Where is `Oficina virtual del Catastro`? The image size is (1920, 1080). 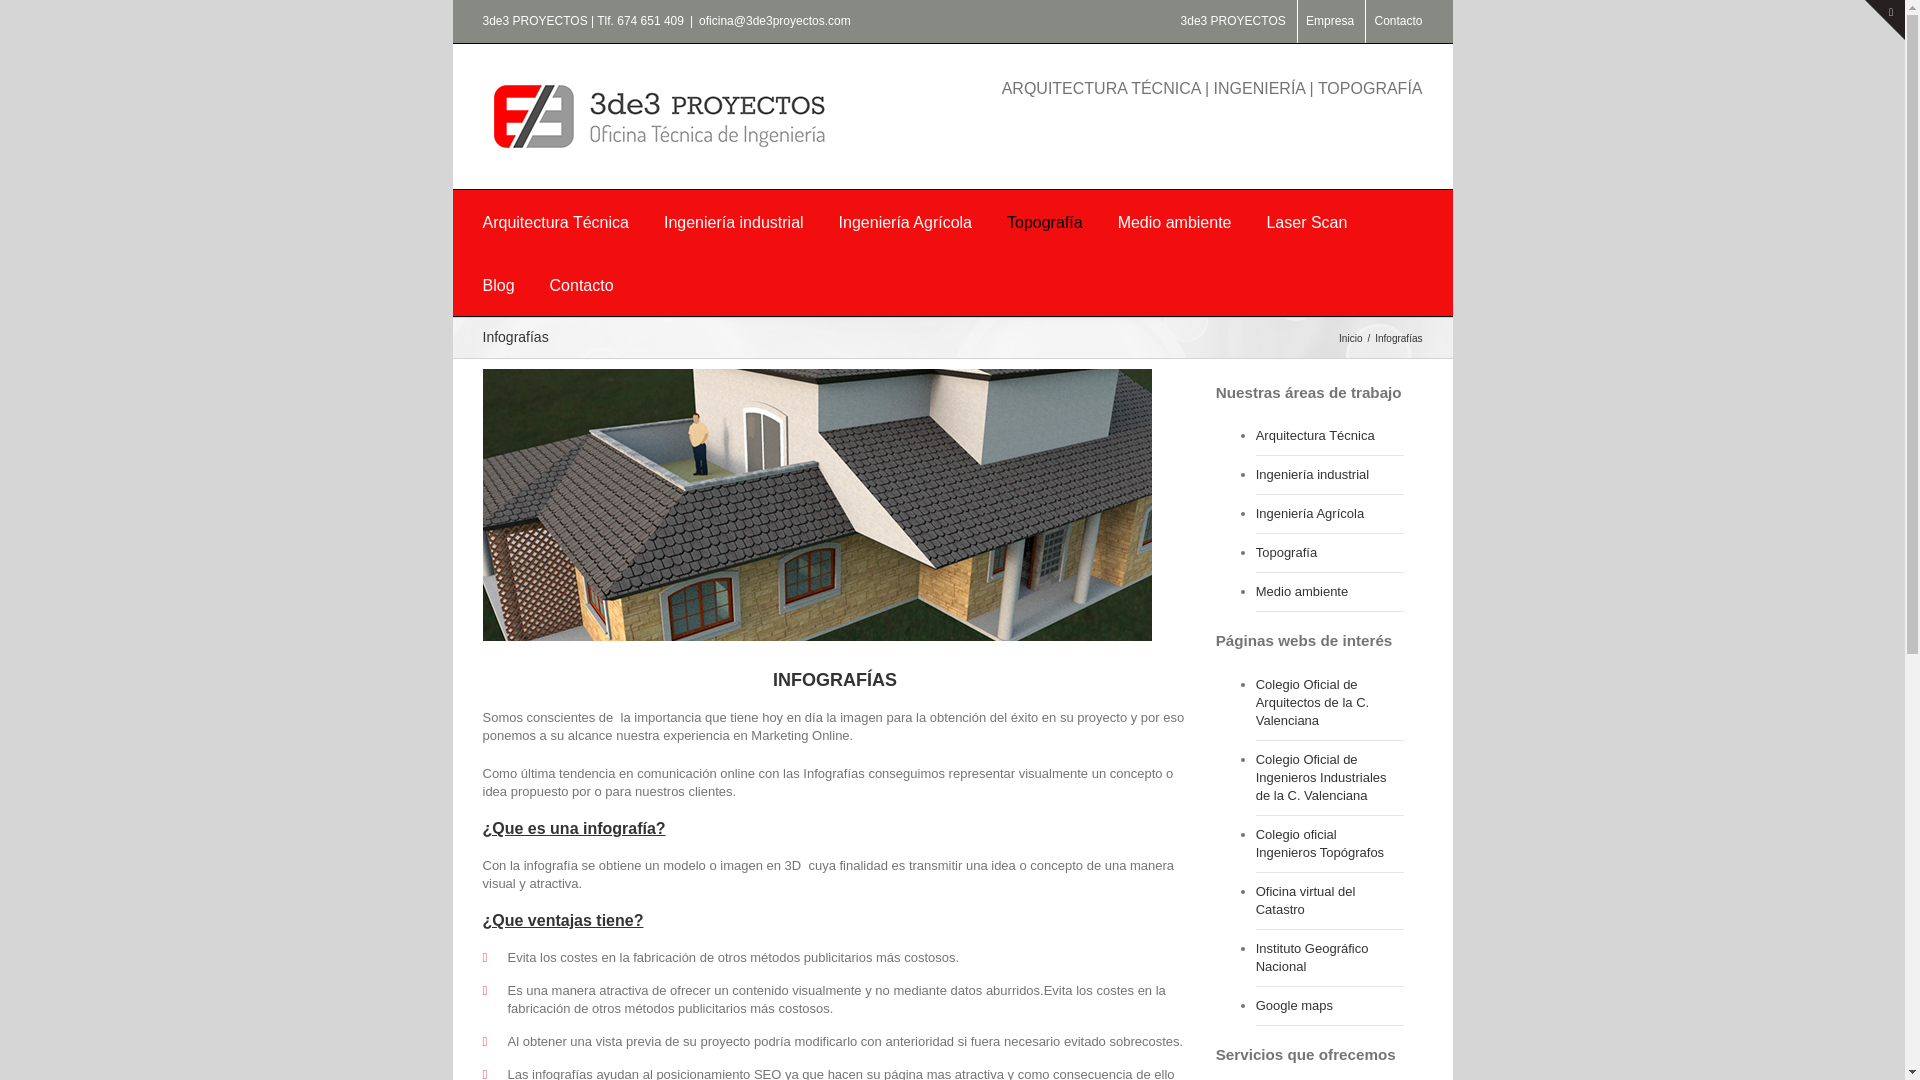
Oficina virtual del Catastro is located at coordinates (1330, 902).